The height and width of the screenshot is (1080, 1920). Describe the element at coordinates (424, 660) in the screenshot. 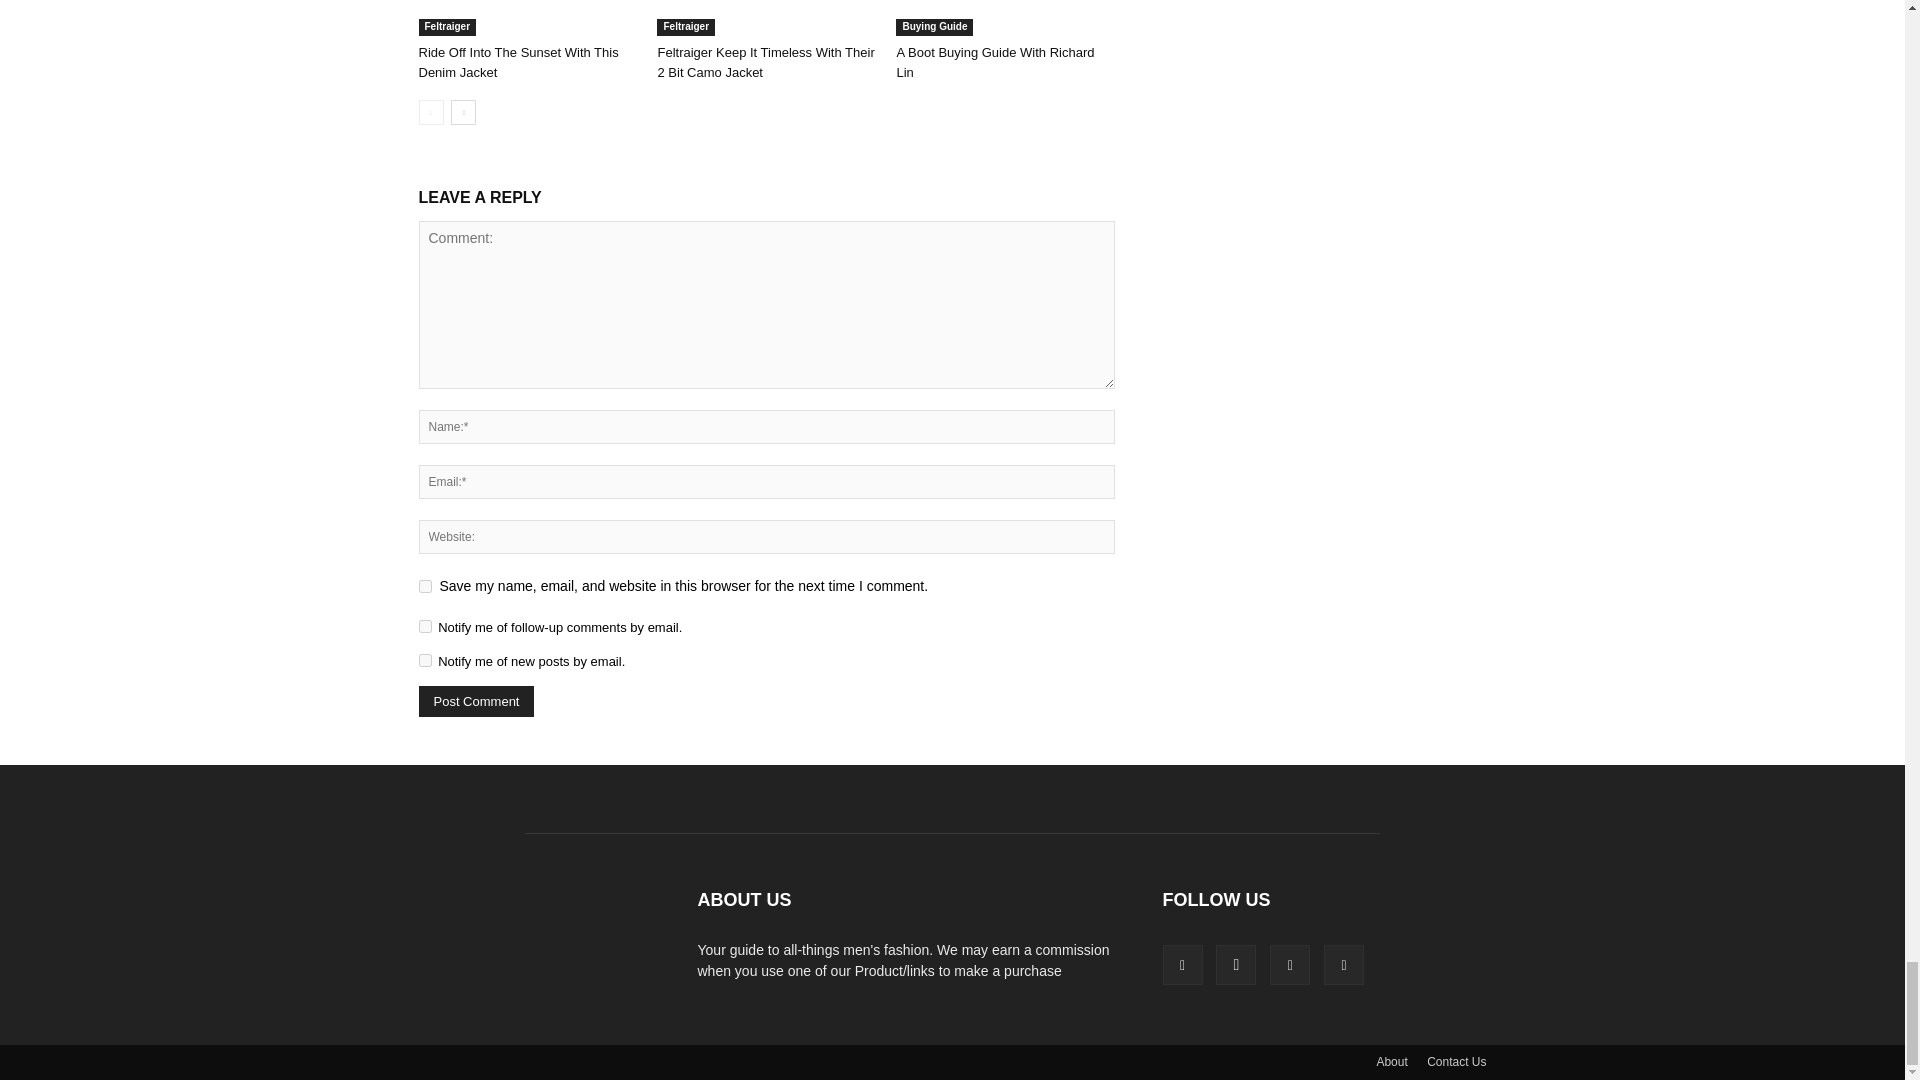

I see `subscribe` at that location.